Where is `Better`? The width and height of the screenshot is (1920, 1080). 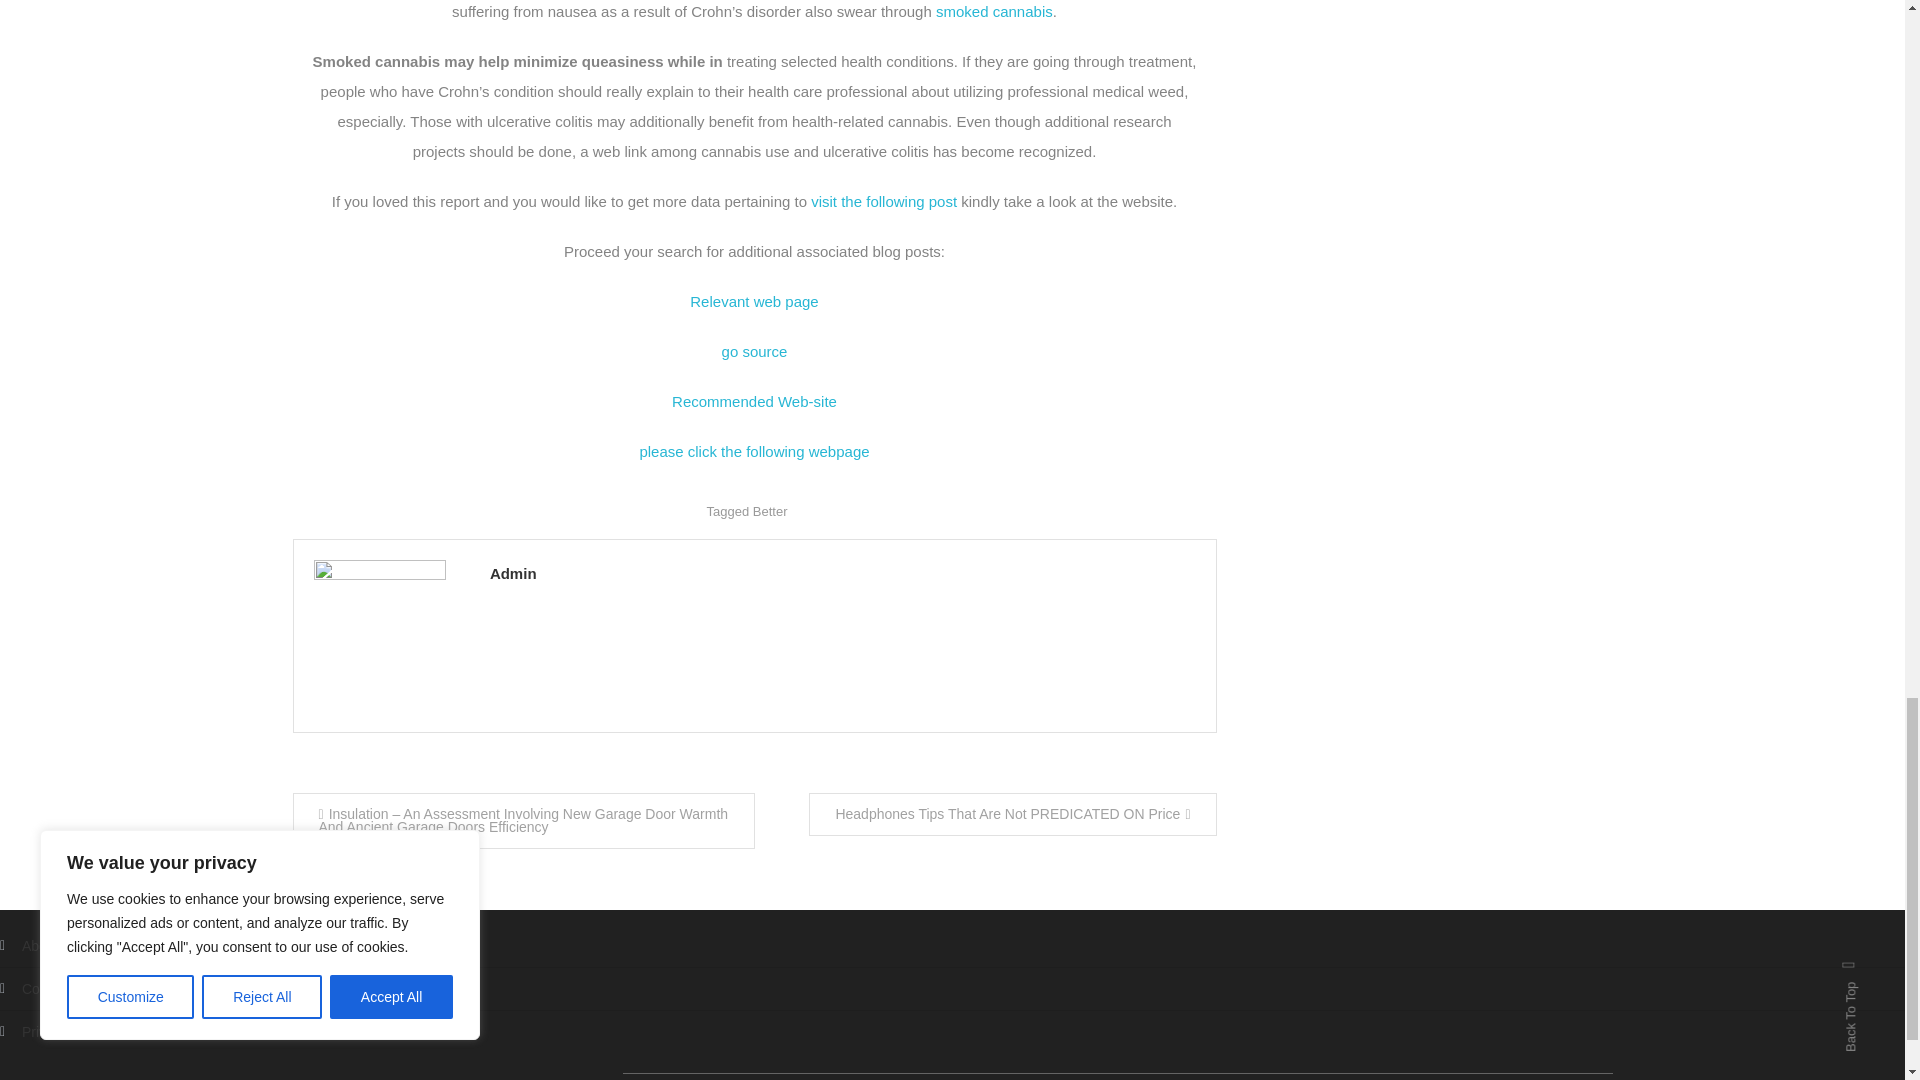
Better is located at coordinates (770, 512).